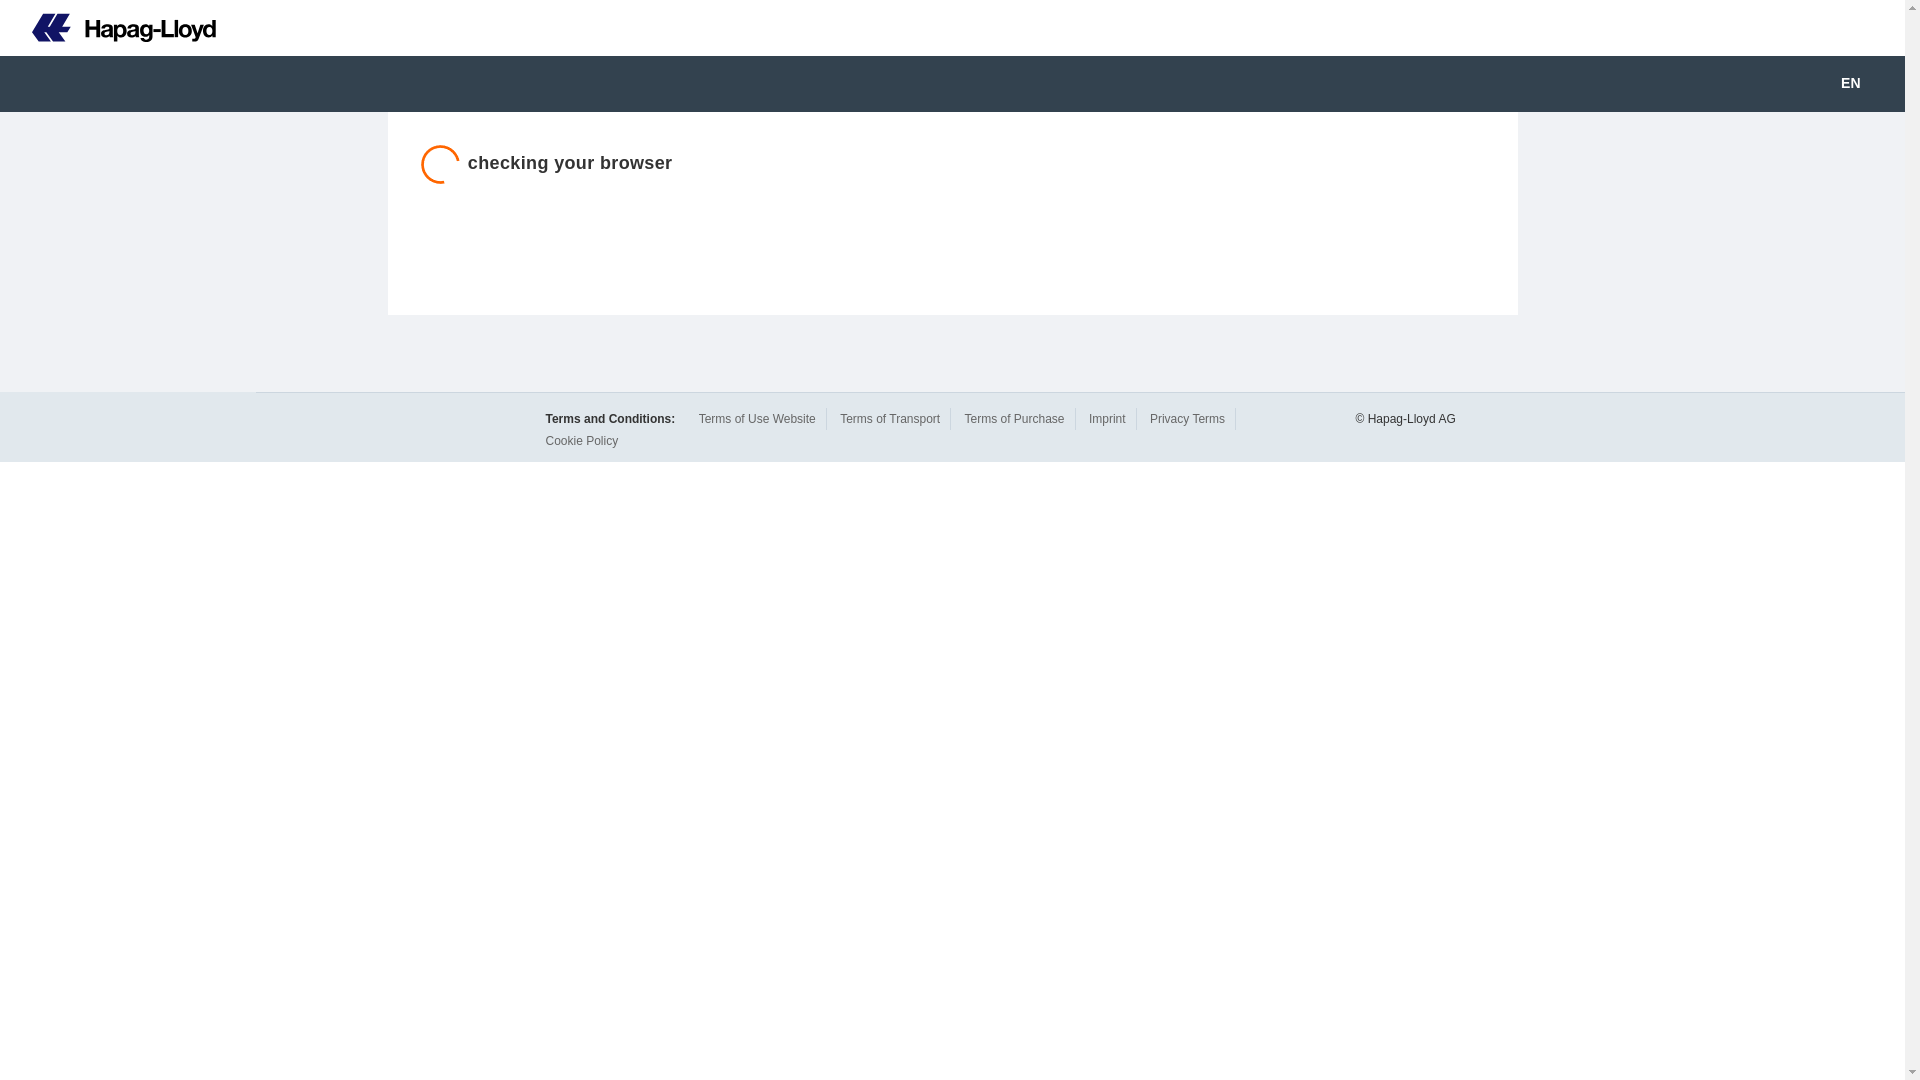 Image resolution: width=1920 pixels, height=1080 pixels. What do you see at coordinates (1106, 418) in the screenshot?
I see `Imprint` at bounding box center [1106, 418].